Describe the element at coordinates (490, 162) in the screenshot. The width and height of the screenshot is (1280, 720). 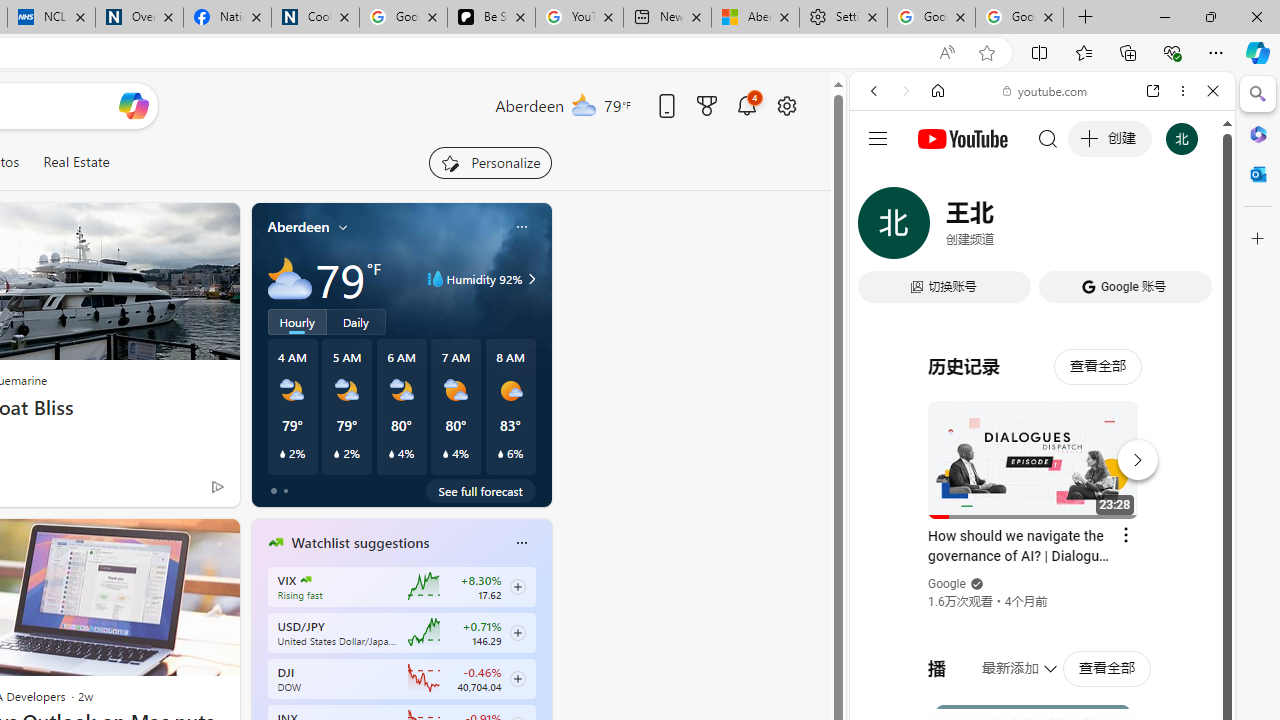
I see `Personalize your feed"` at that location.